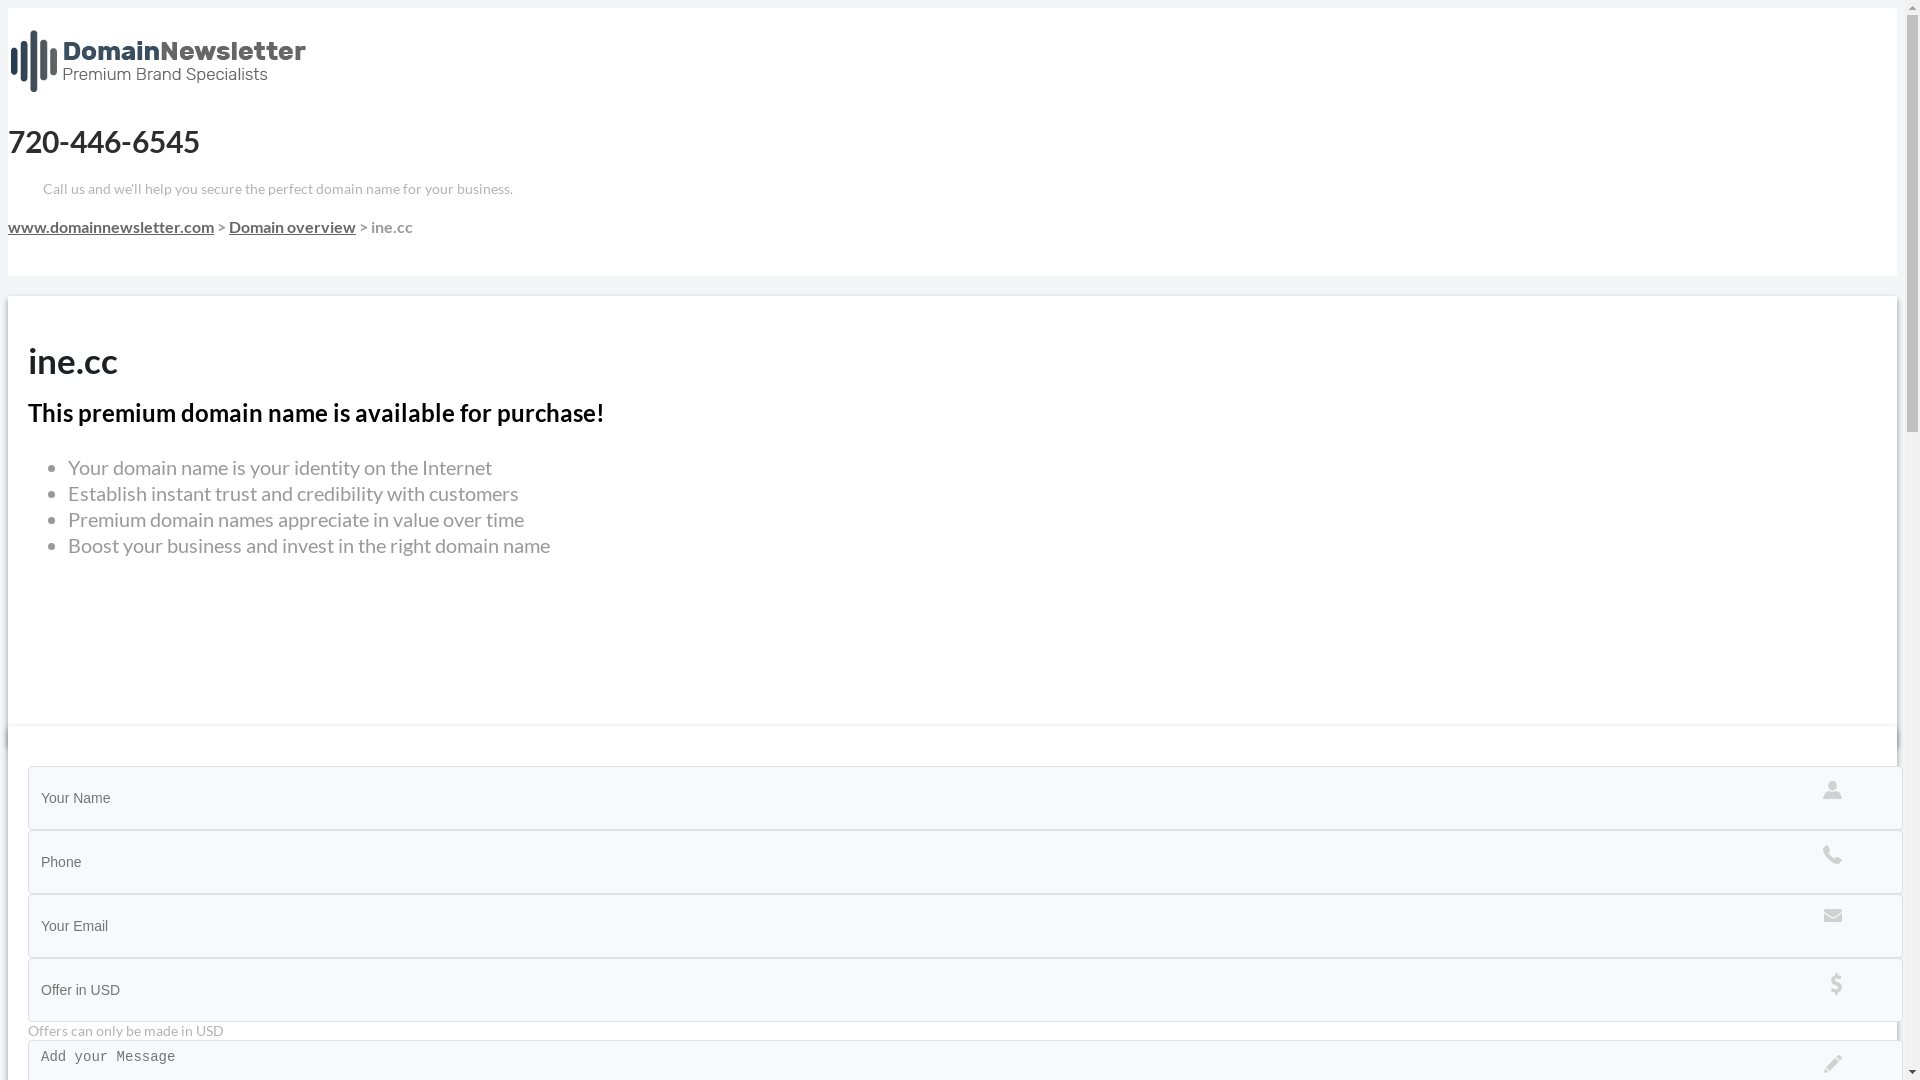  Describe the element at coordinates (111, 226) in the screenshot. I see `www.domainnewsletter.com` at that location.